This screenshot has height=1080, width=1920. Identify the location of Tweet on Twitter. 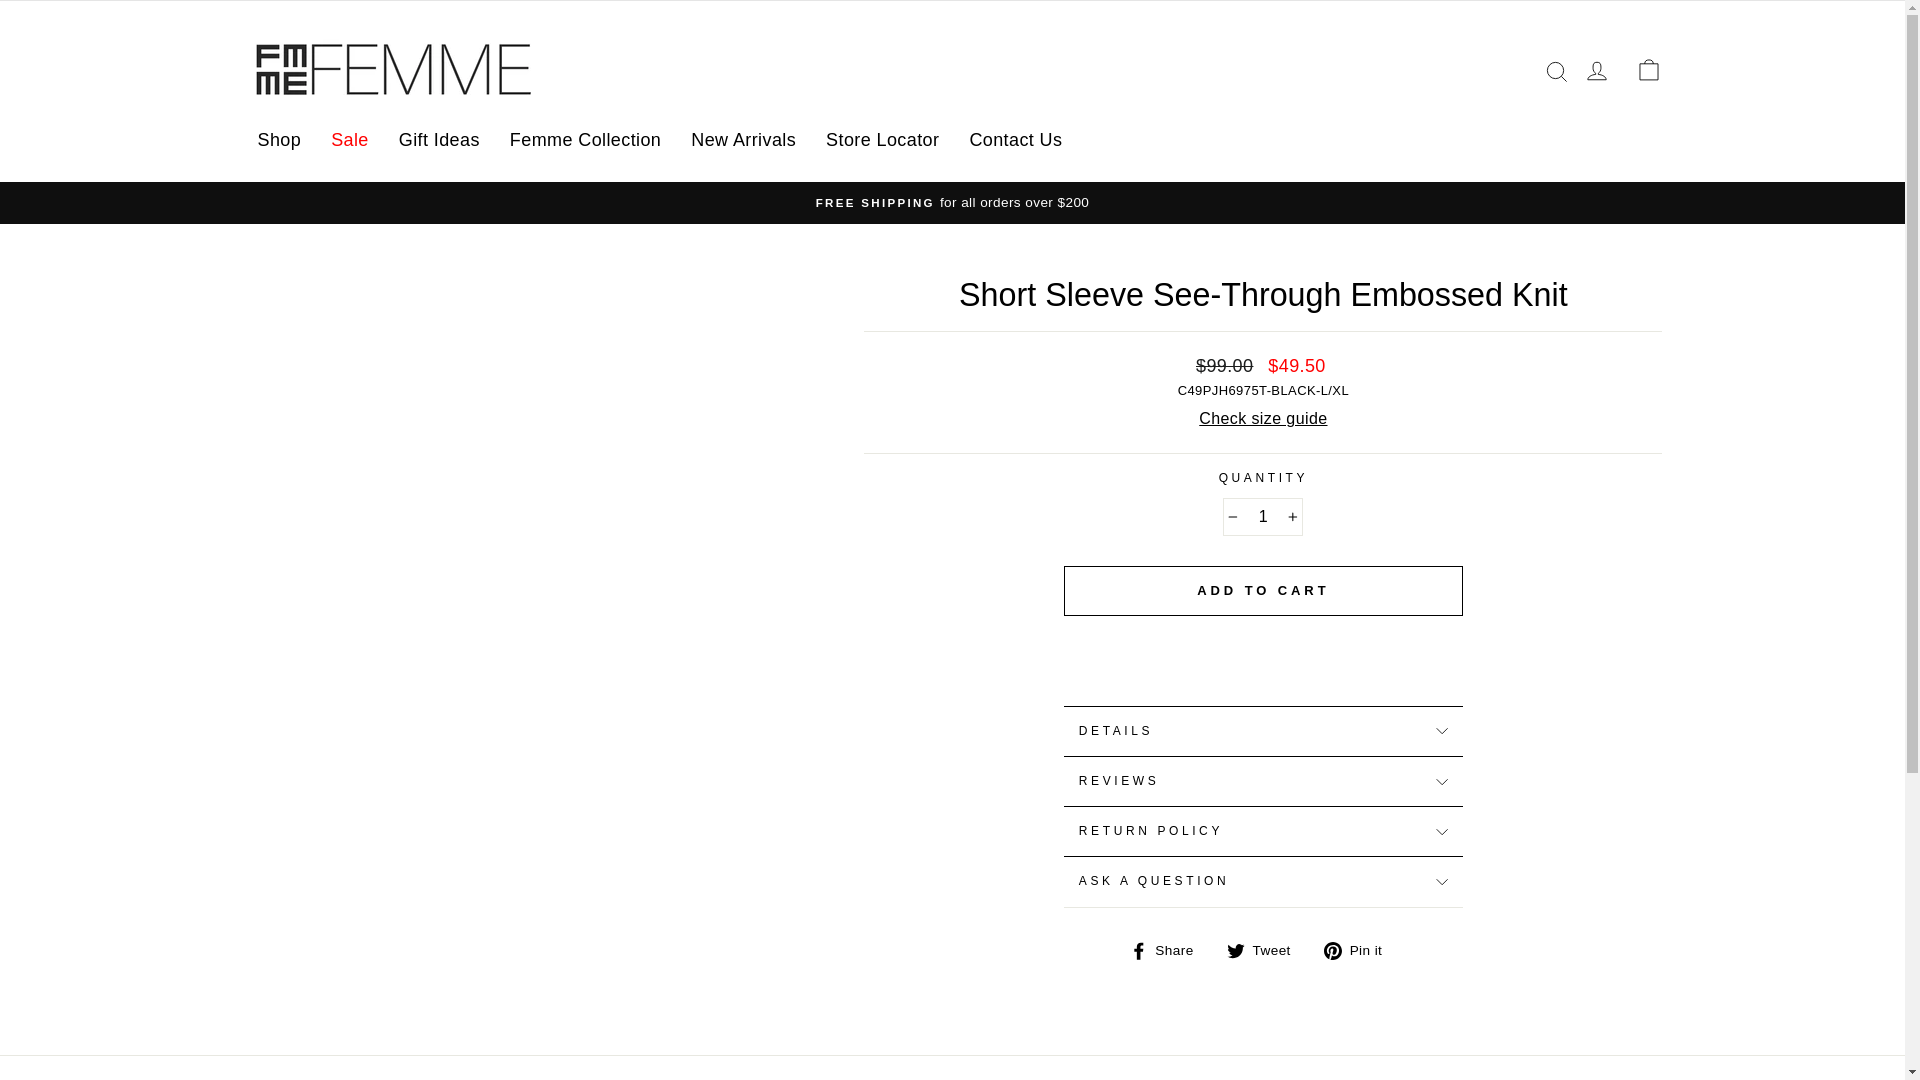
(1266, 951).